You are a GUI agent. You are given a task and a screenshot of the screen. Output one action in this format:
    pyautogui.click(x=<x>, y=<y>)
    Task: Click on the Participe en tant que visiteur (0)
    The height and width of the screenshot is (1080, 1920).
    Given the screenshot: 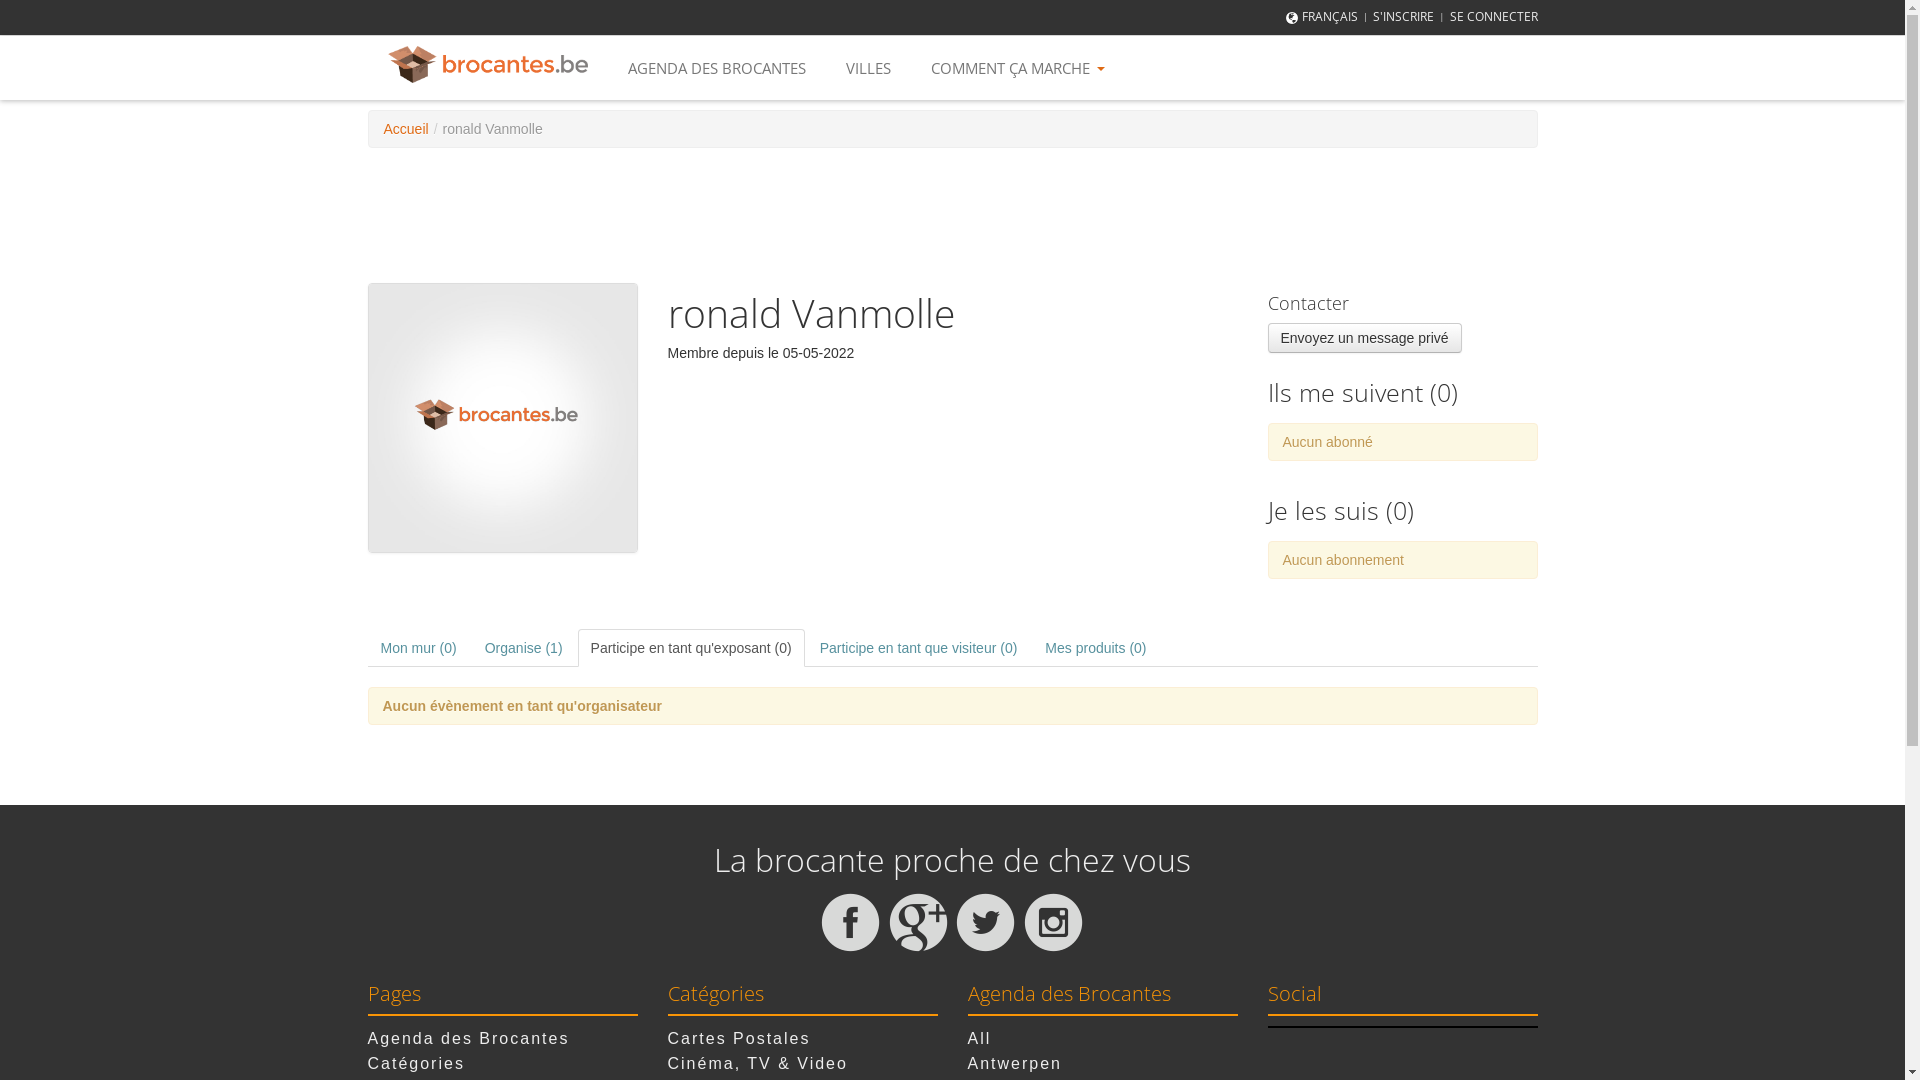 What is the action you would take?
    pyautogui.click(x=919, y=648)
    